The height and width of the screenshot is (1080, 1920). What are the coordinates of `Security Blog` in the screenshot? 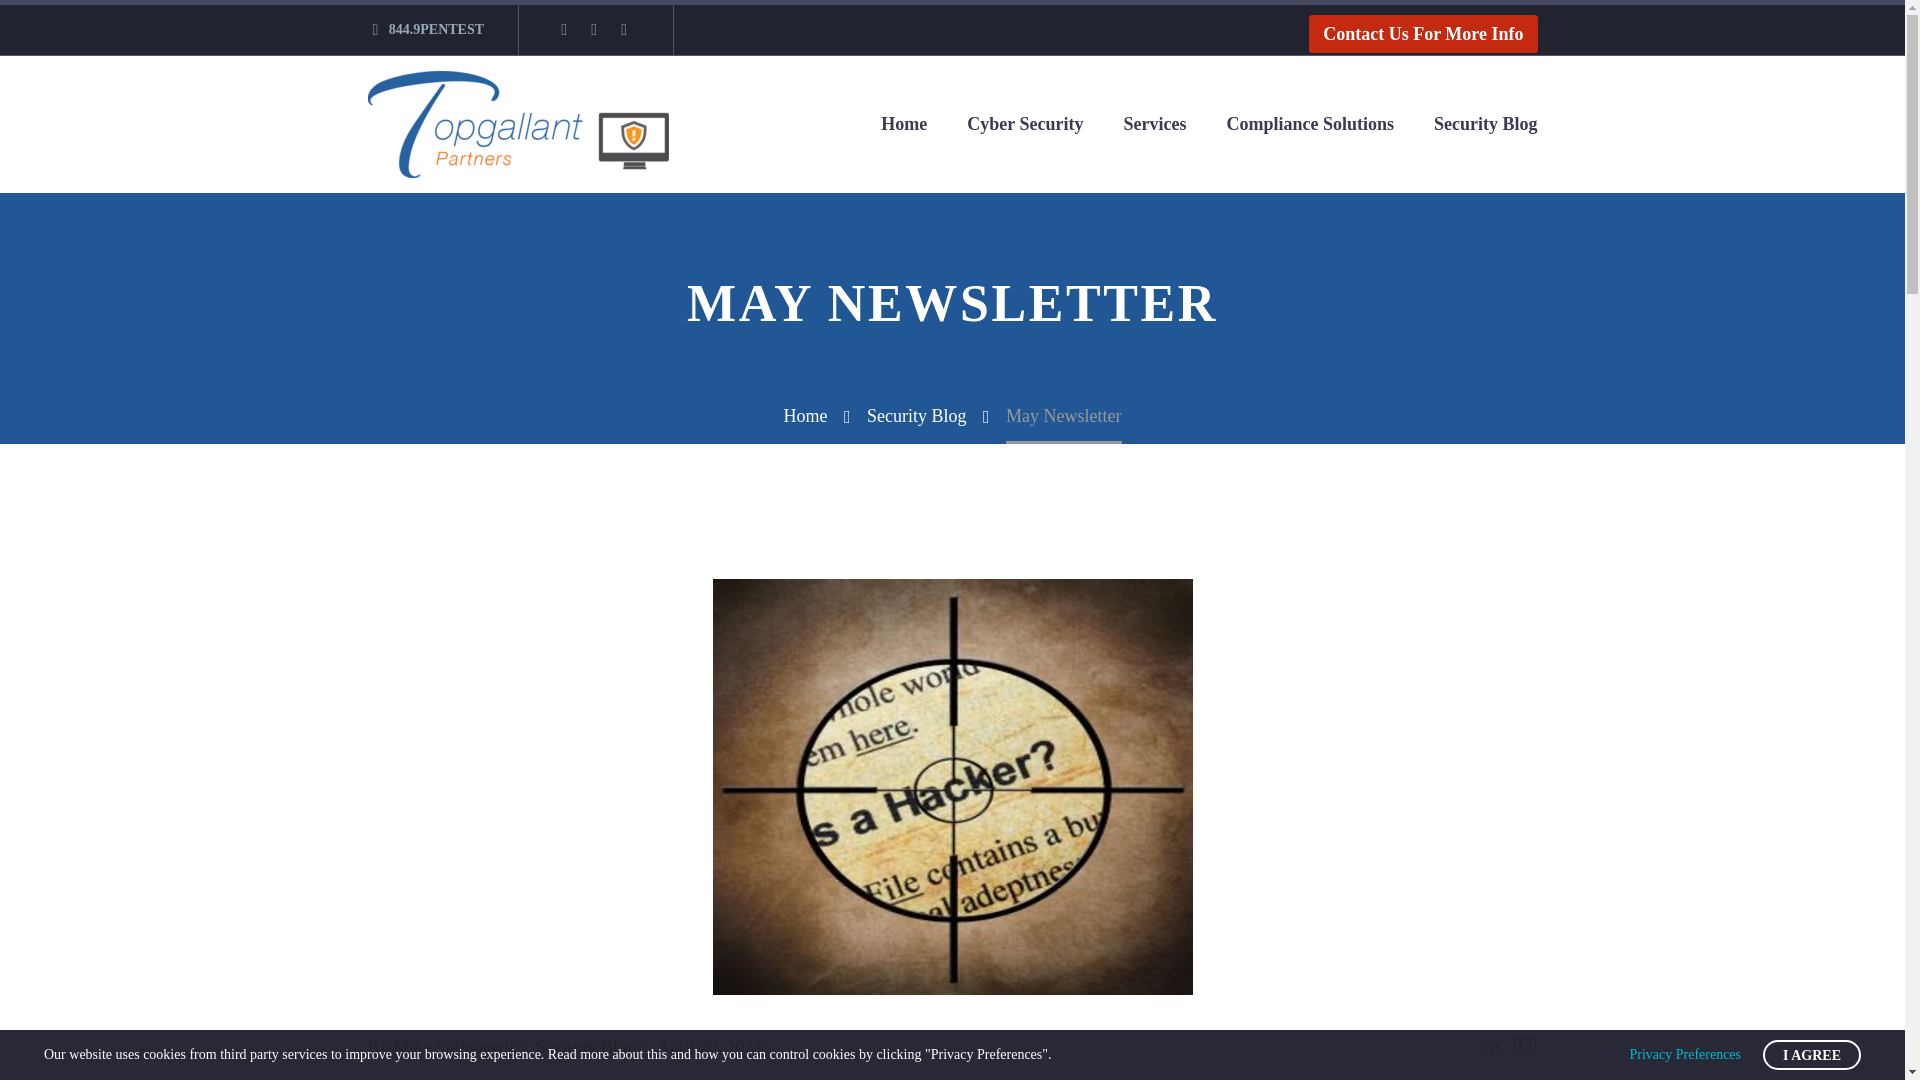 It's located at (917, 416).